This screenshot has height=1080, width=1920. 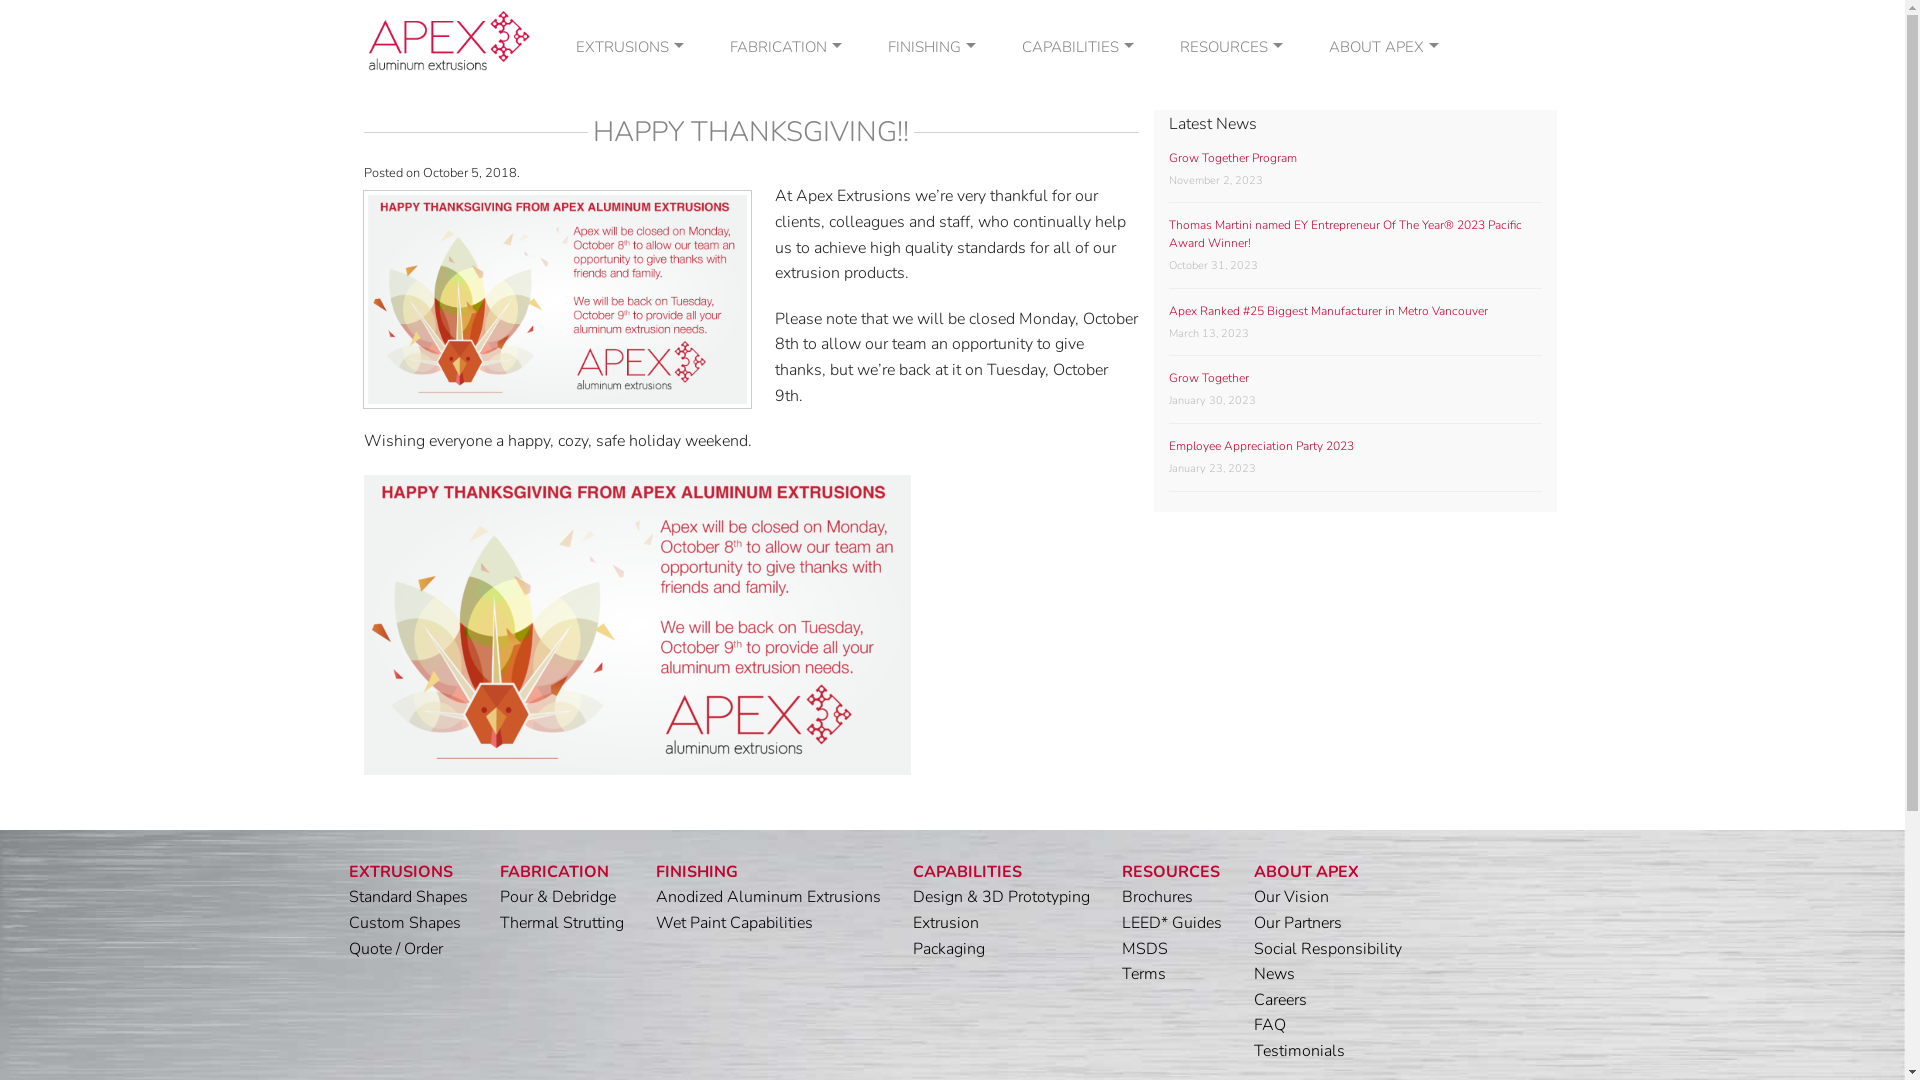 I want to click on Extrusion, so click(x=945, y=923).